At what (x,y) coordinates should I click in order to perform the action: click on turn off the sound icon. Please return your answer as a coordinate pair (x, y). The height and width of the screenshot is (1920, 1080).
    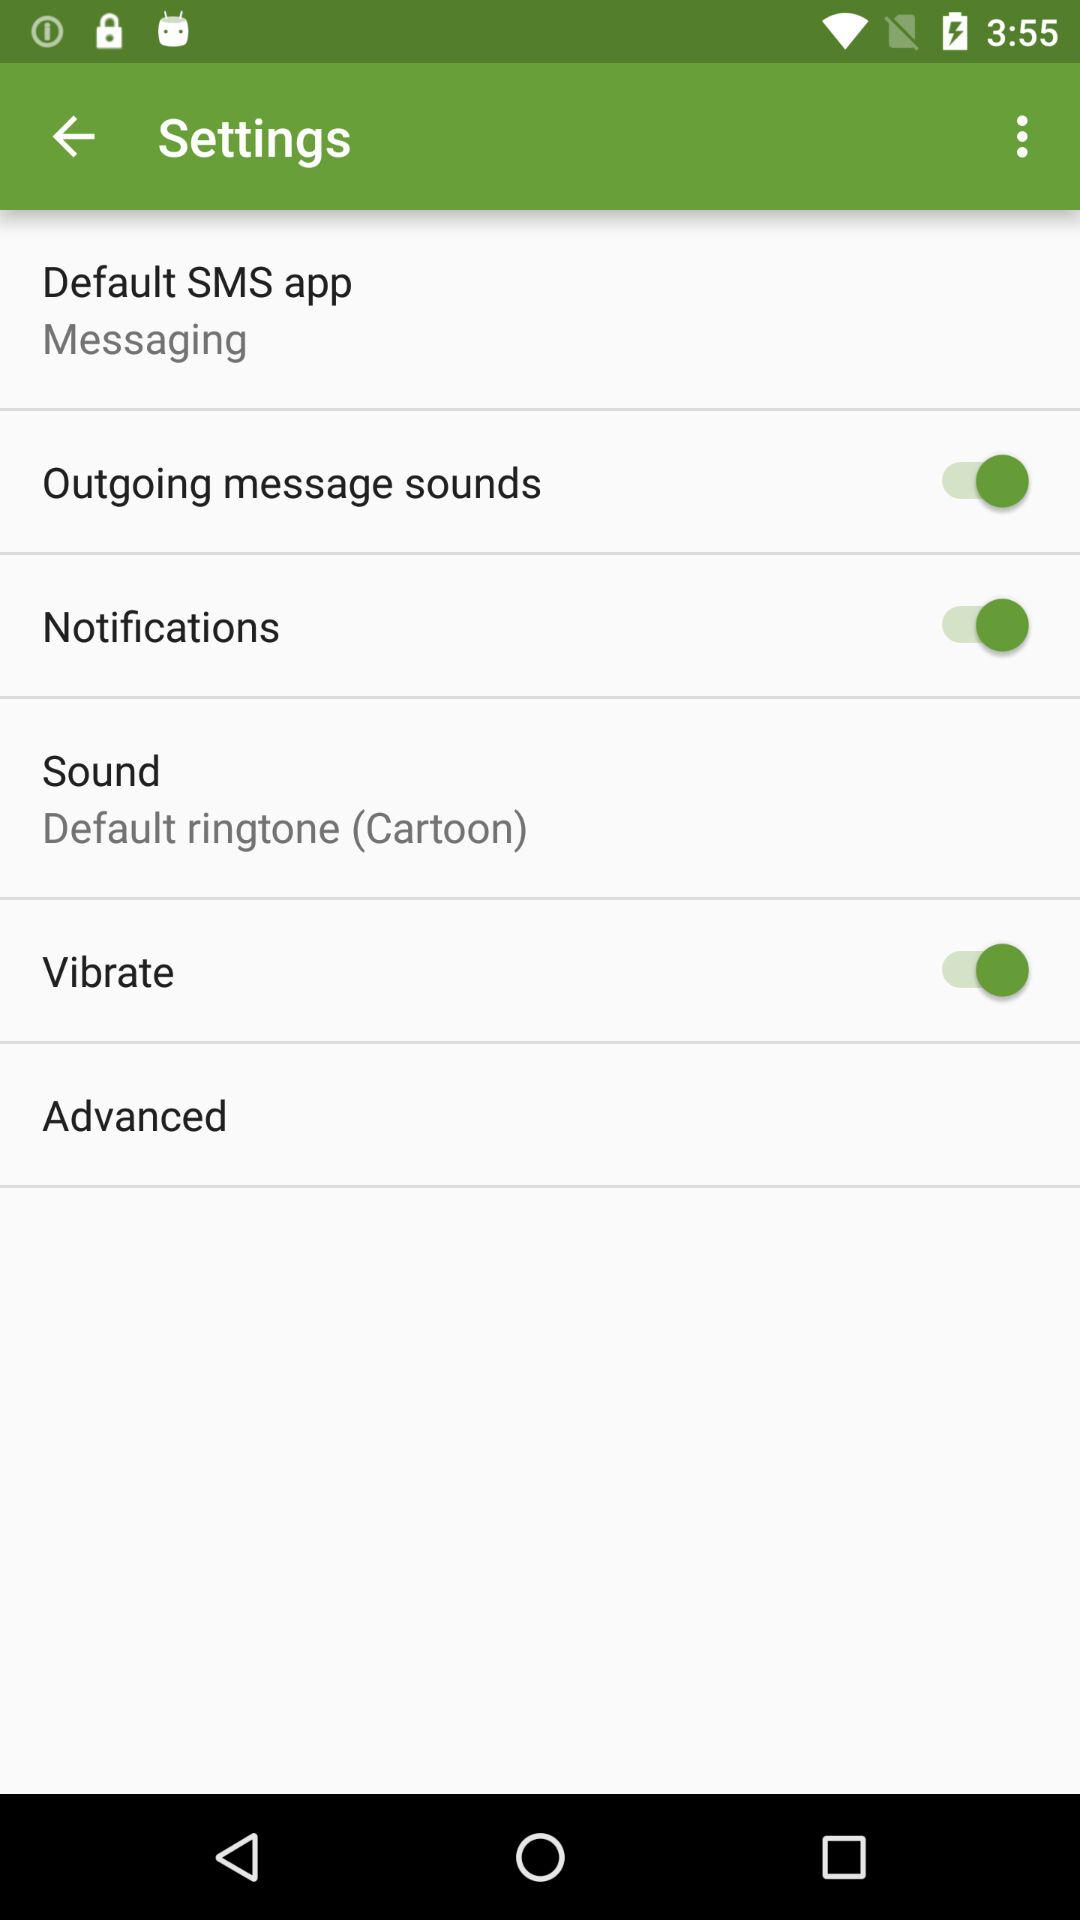
    Looking at the image, I should click on (102, 770).